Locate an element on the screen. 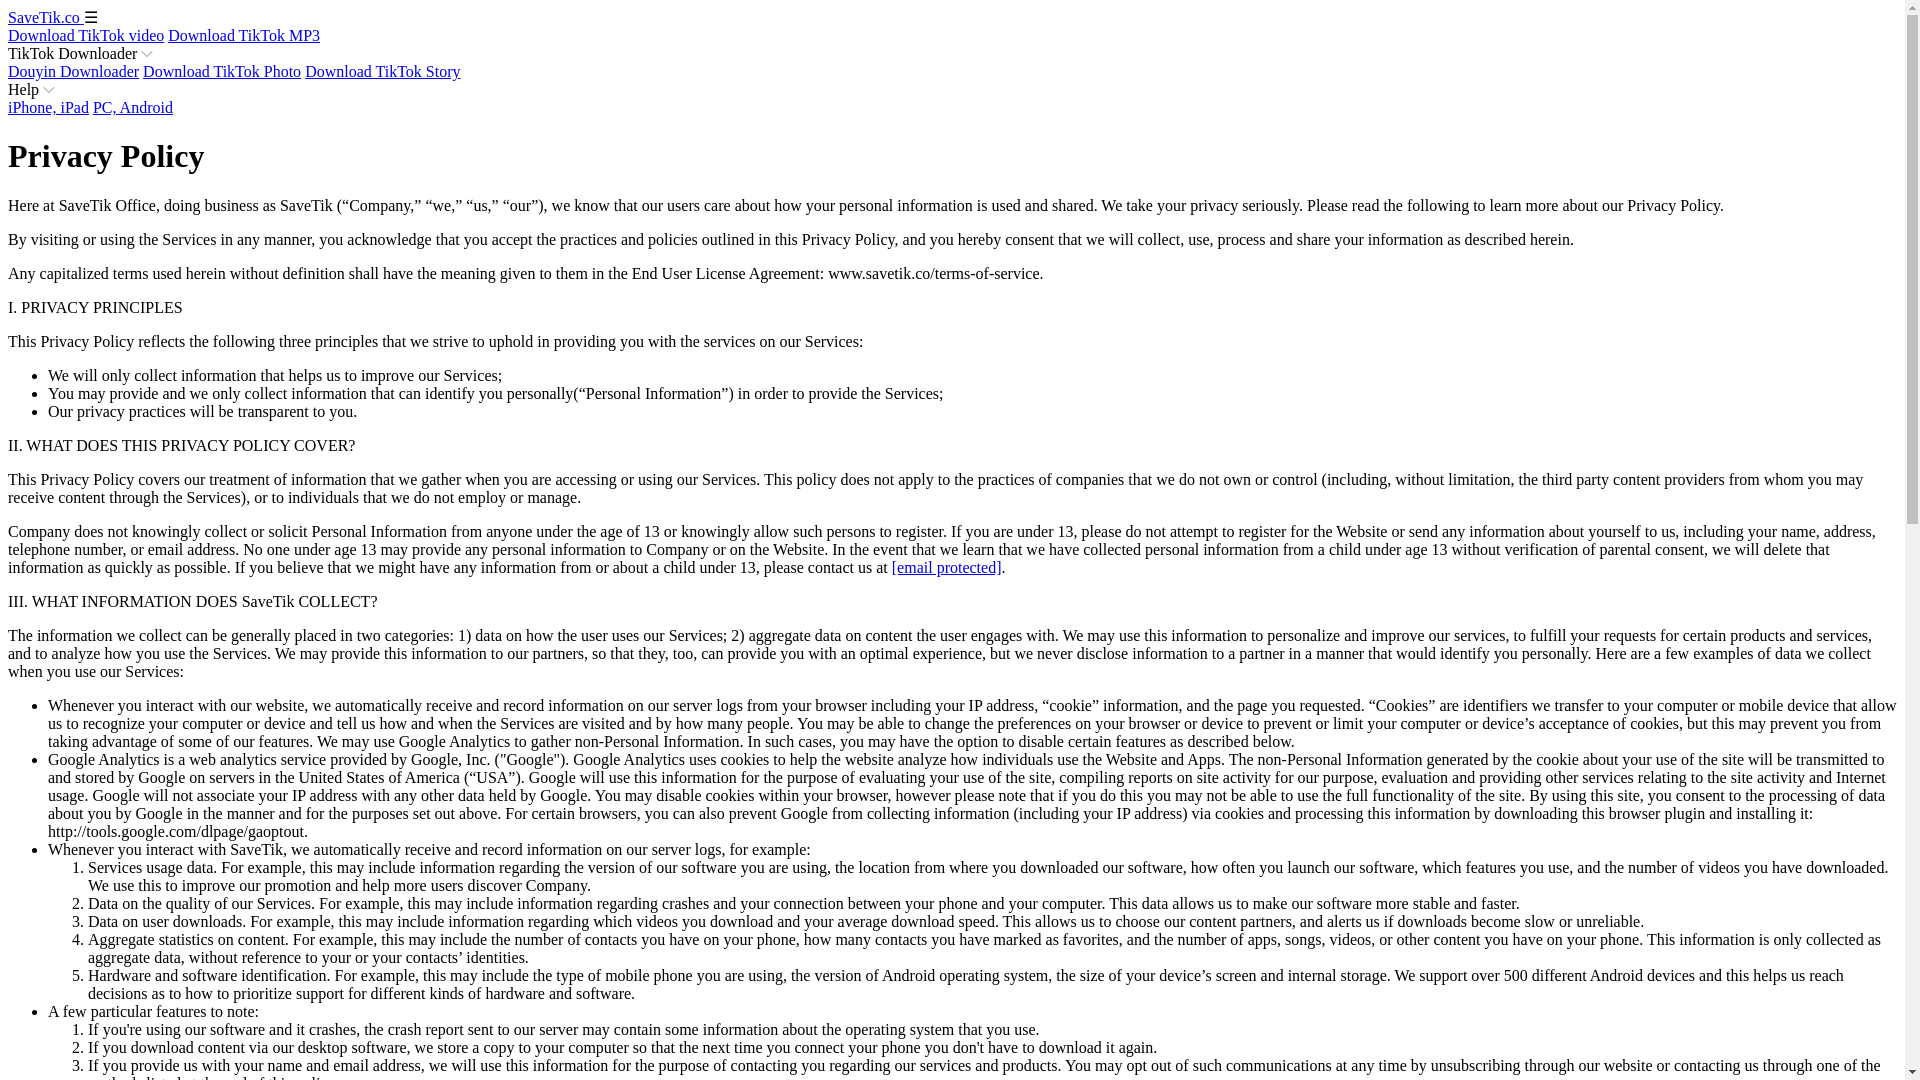  Download TikTok MP3 is located at coordinates (244, 36).